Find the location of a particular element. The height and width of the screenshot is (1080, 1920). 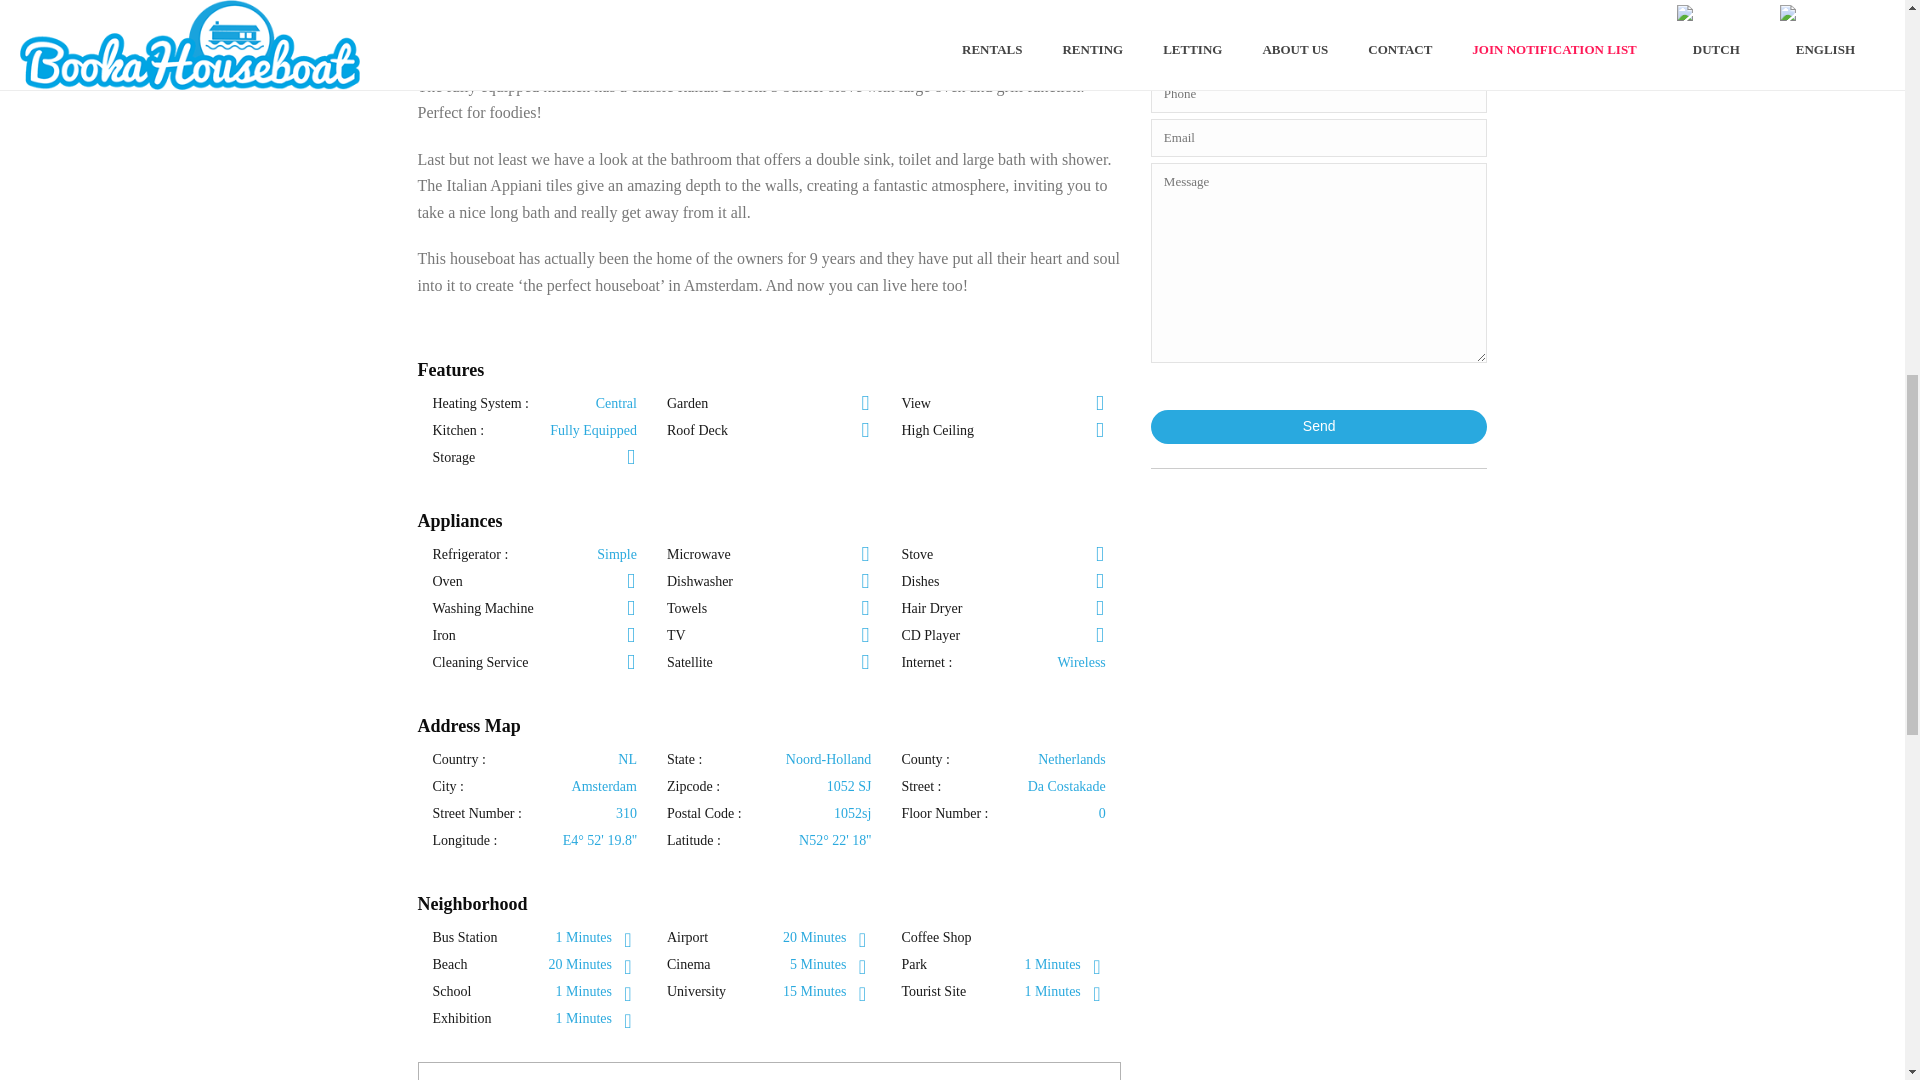

Send is located at coordinates (1319, 426).